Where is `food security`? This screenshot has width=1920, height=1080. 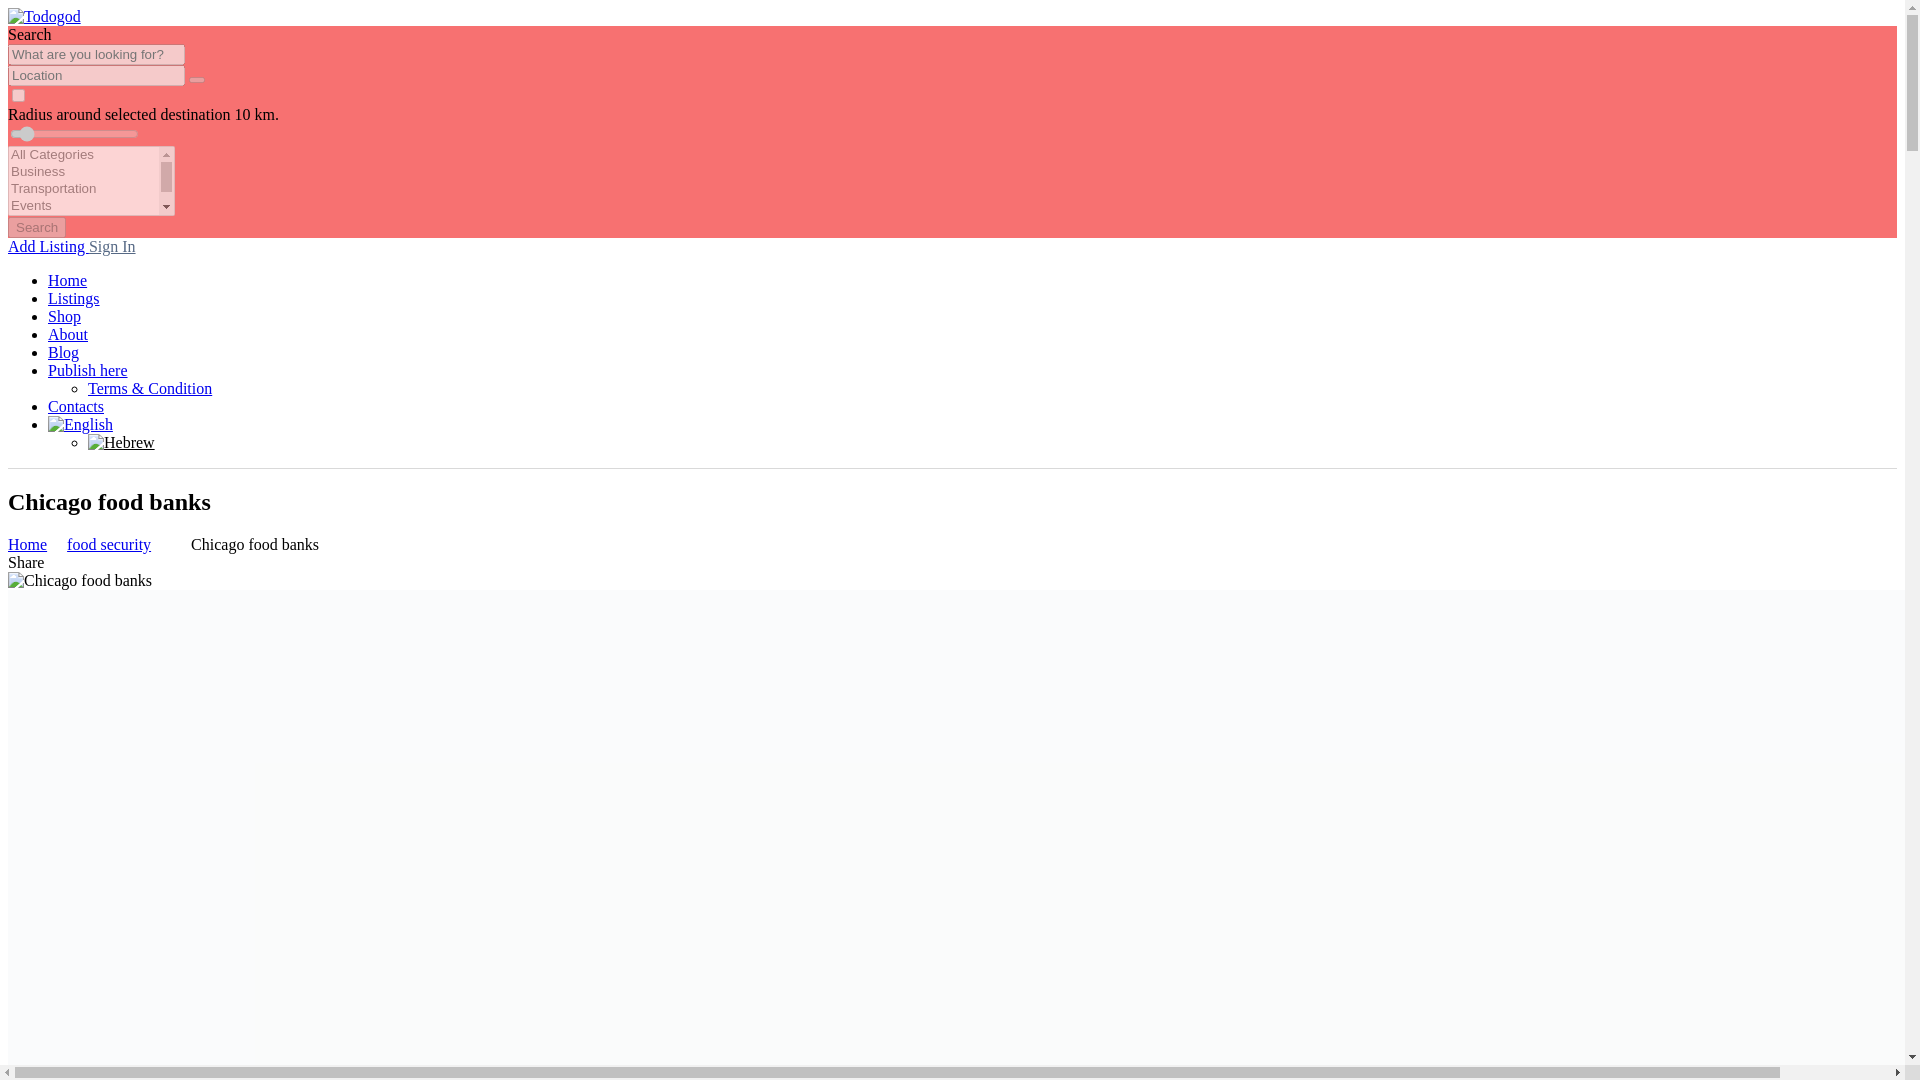
food security is located at coordinates (109, 544).